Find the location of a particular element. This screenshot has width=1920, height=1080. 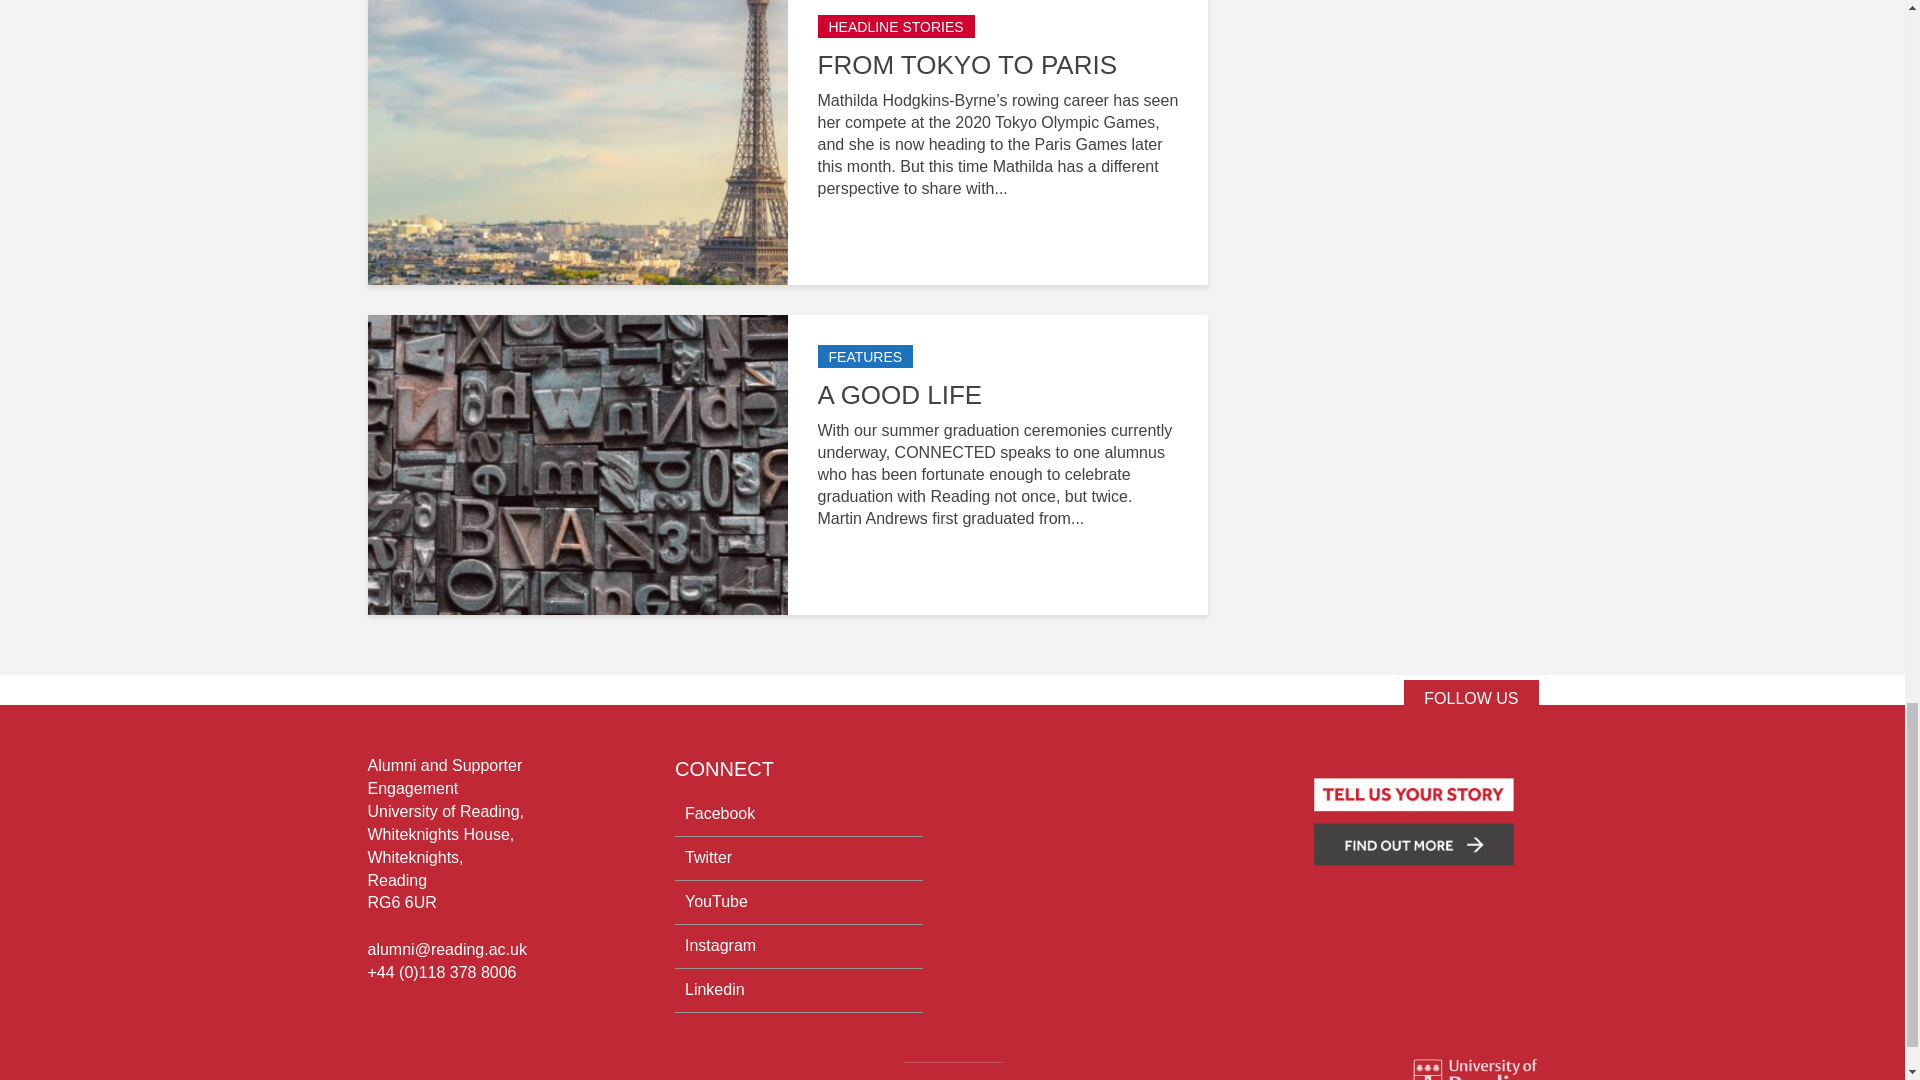

A Good Life is located at coordinates (578, 462).